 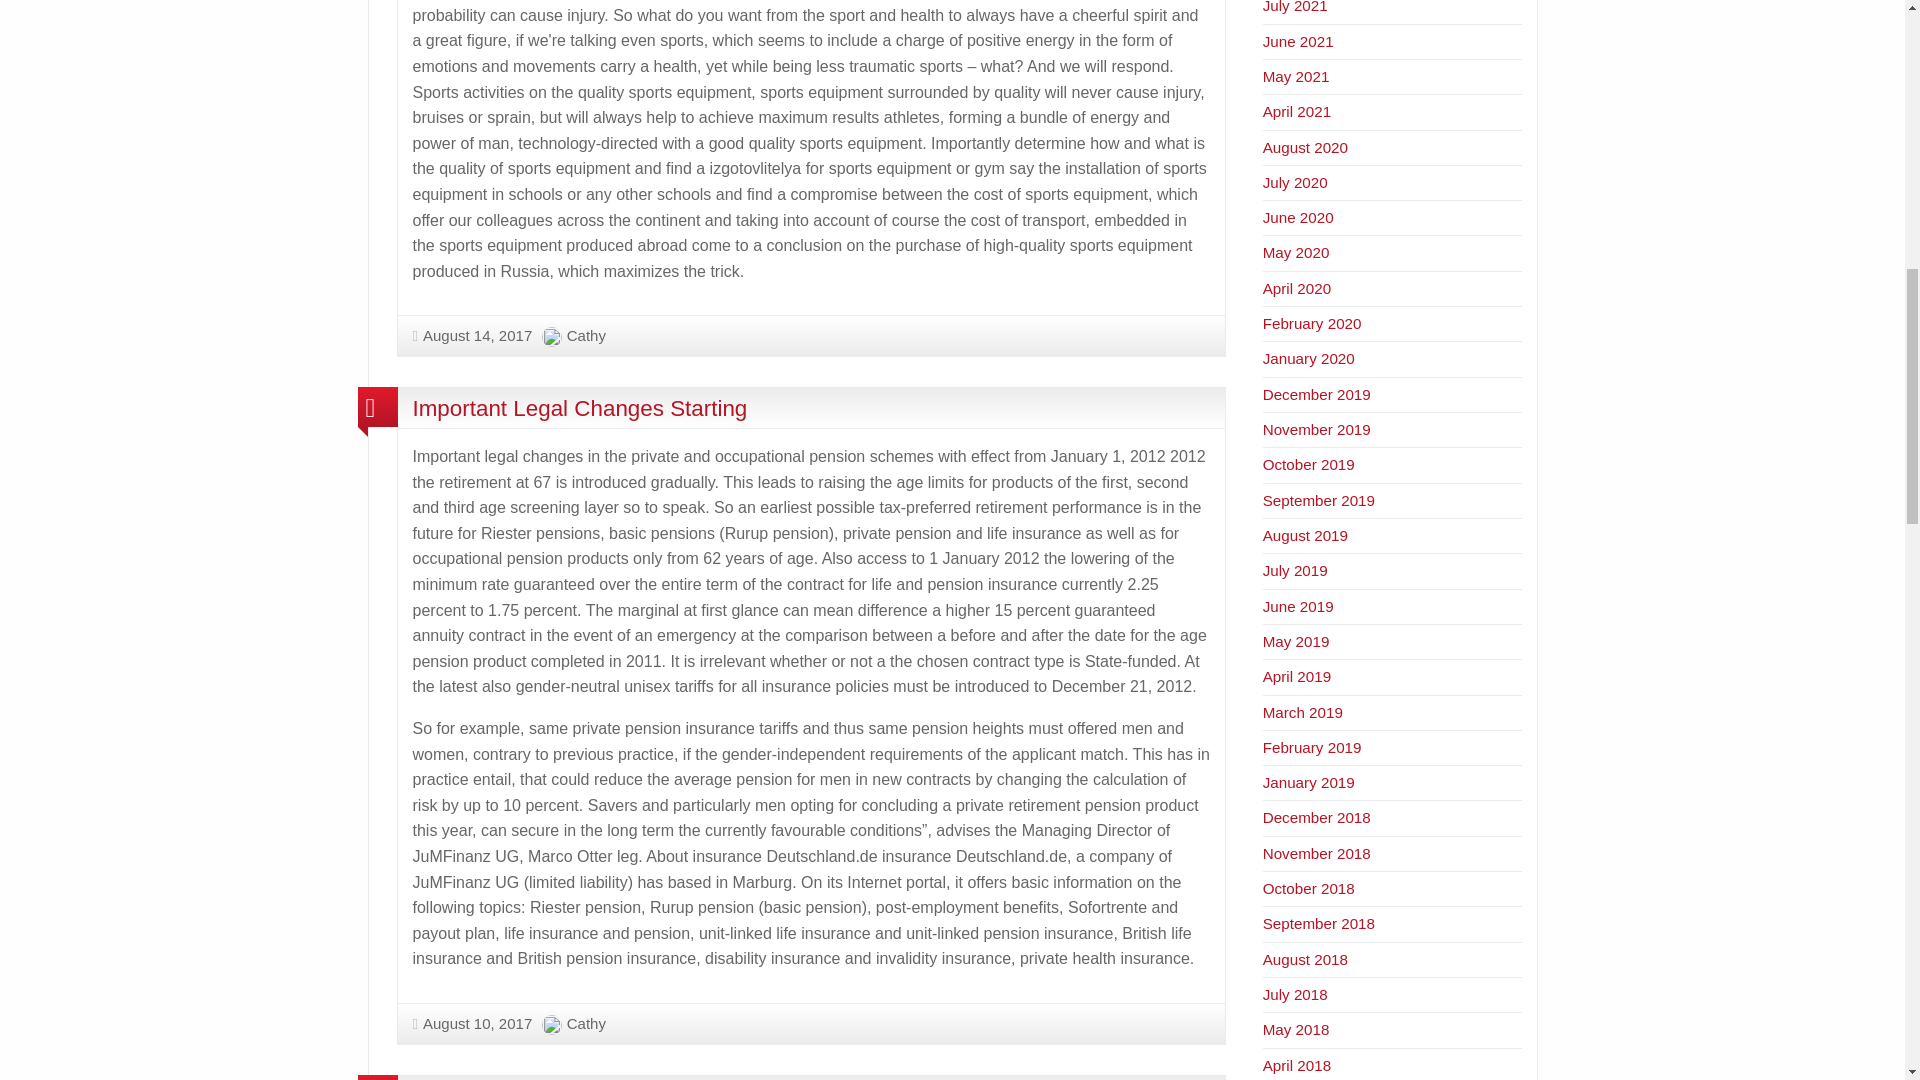 What do you see at coordinates (472, 336) in the screenshot?
I see `August 14, 2017` at bounding box center [472, 336].